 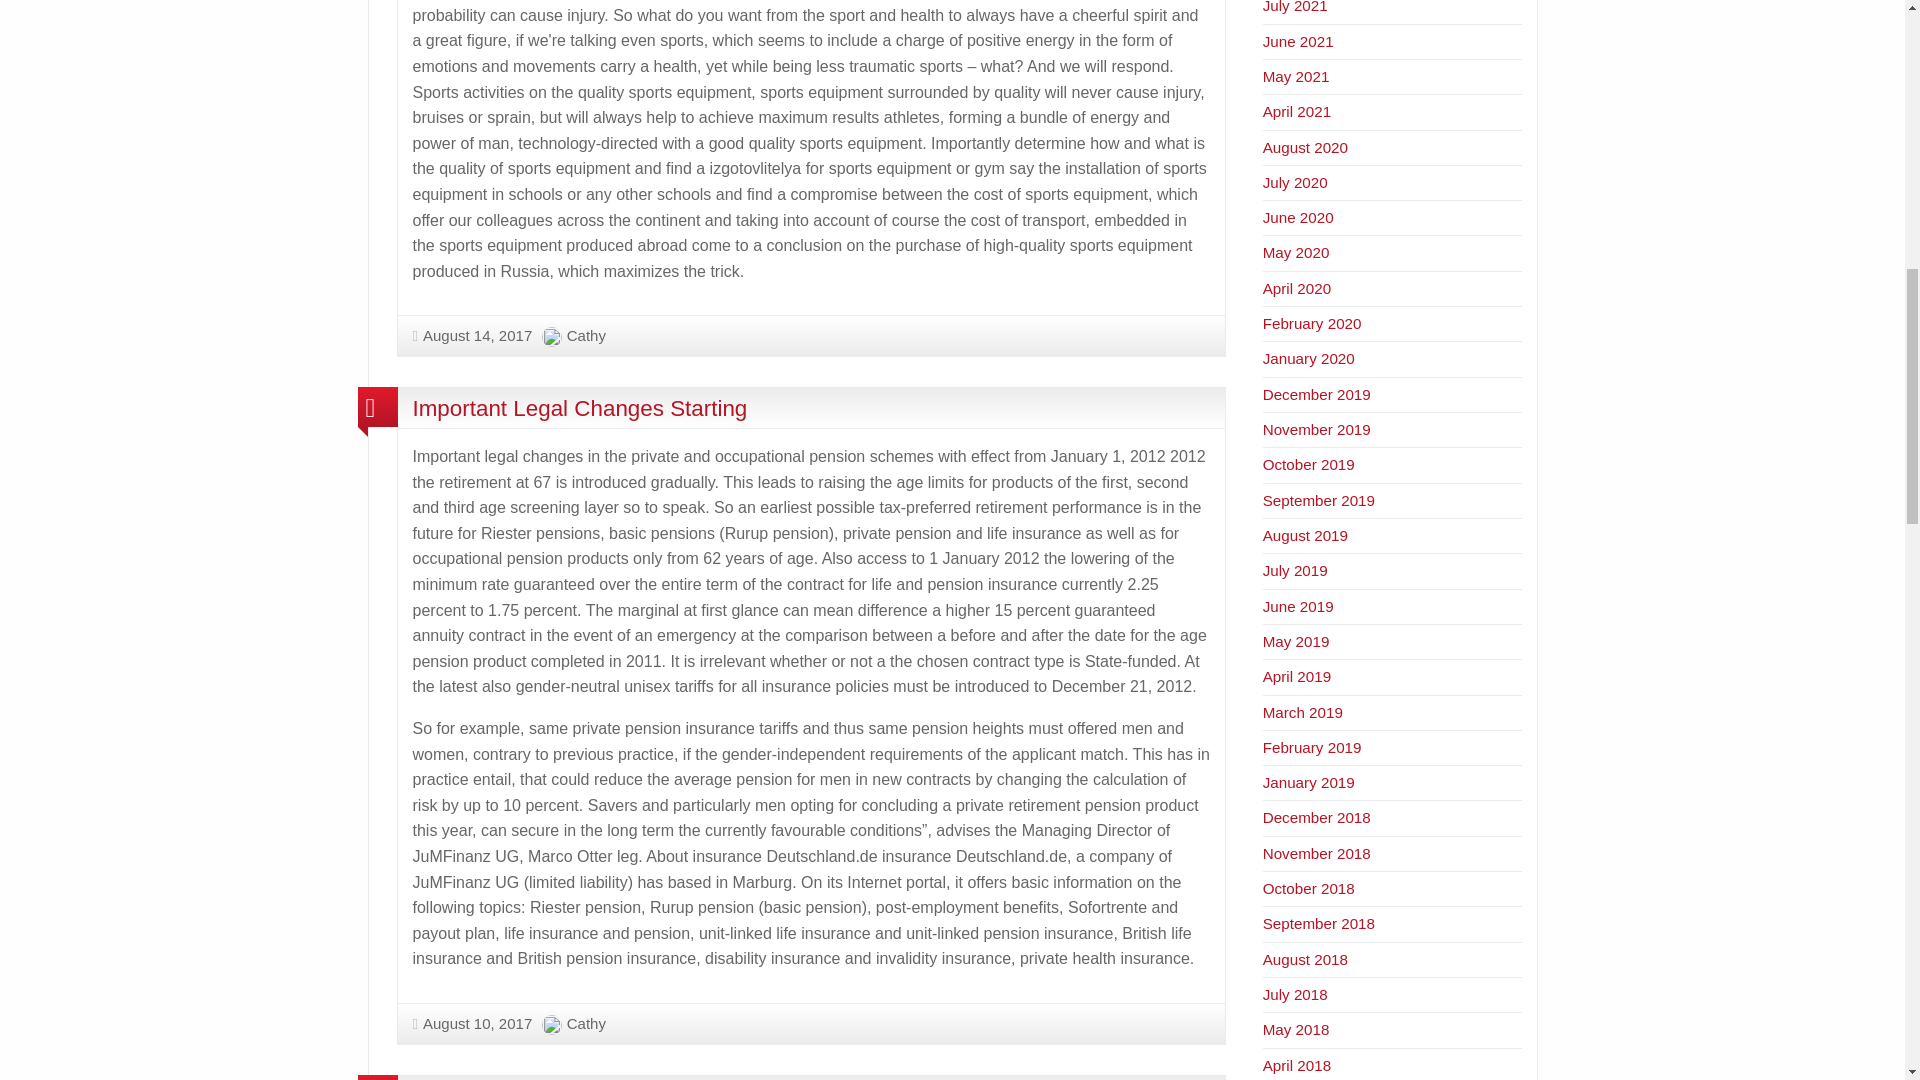 What do you see at coordinates (472, 336) in the screenshot?
I see `August 14, 2017` at bounding box center [472, 336].